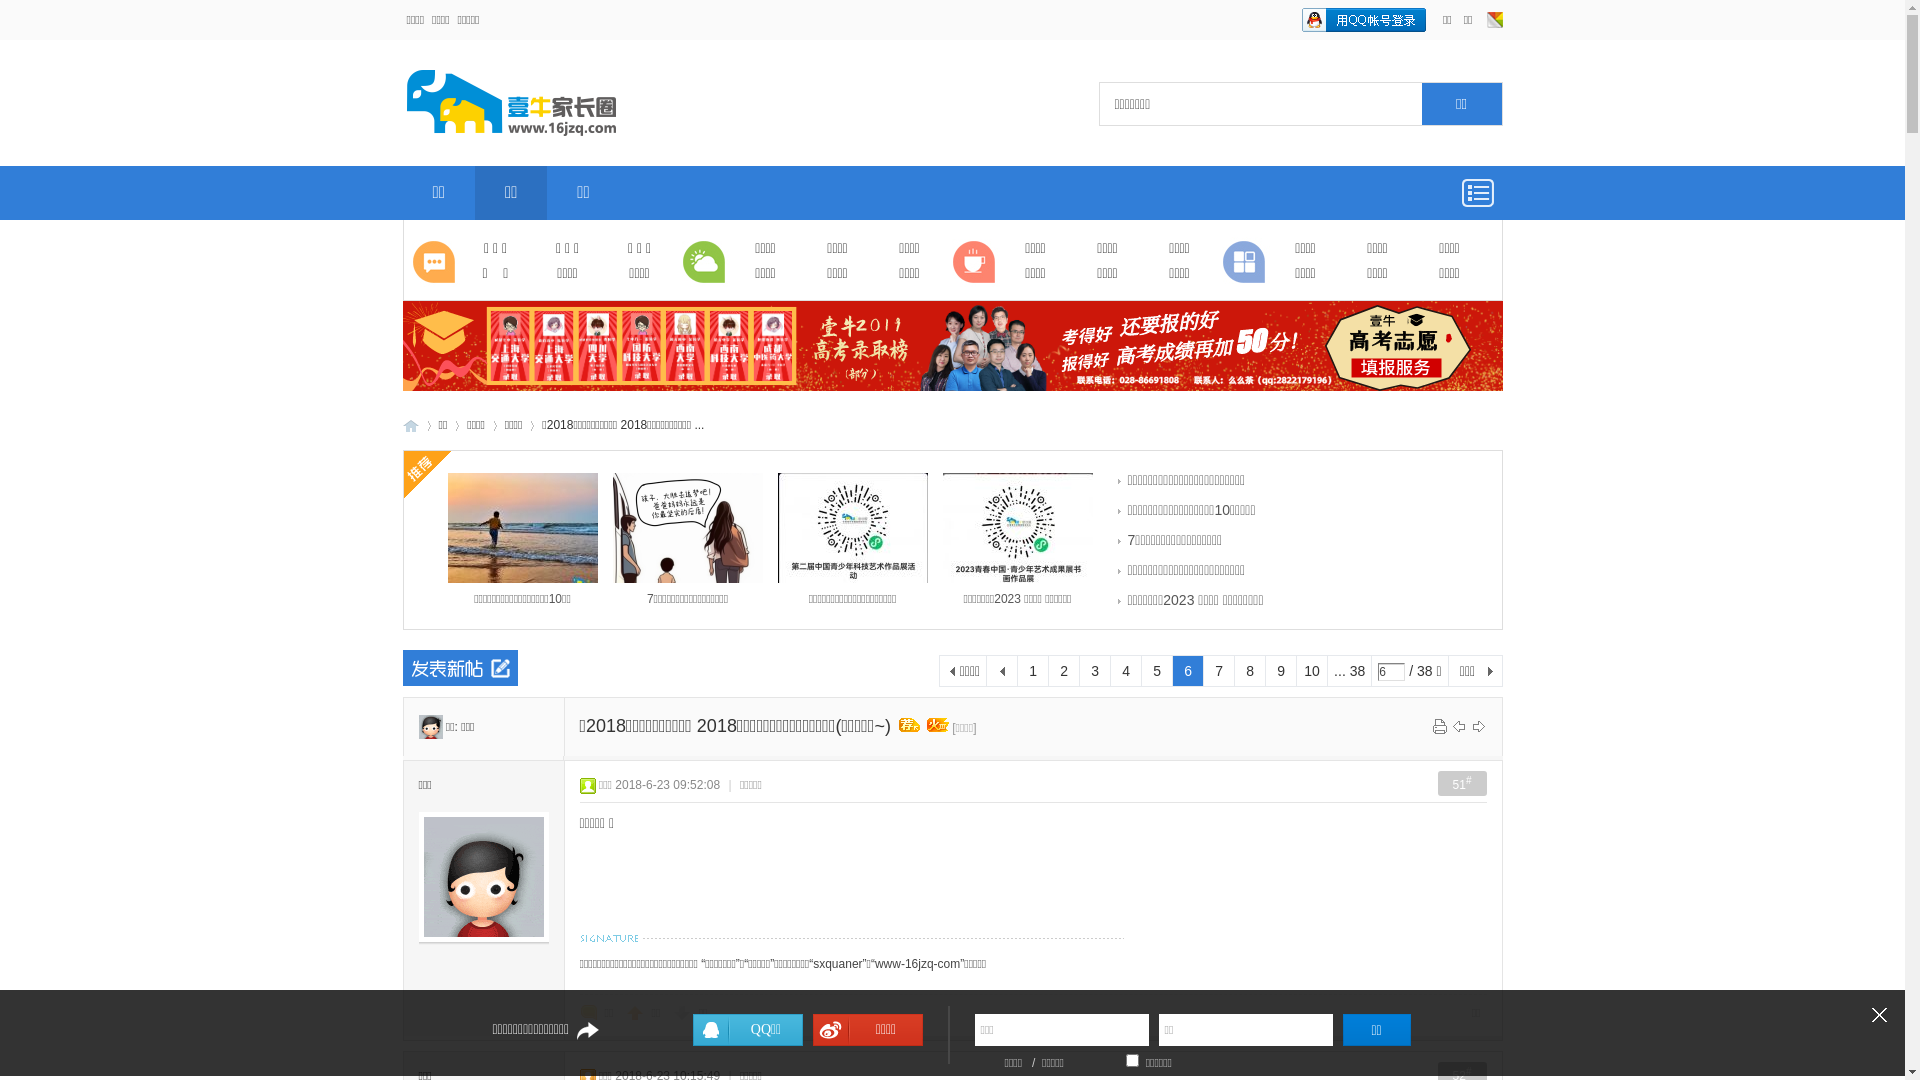 Image resolution: width=1920 pixels, height=1080 pixels. Describe the element at coordinates (1250, 671) in the screenshot. I see `8` at that location.